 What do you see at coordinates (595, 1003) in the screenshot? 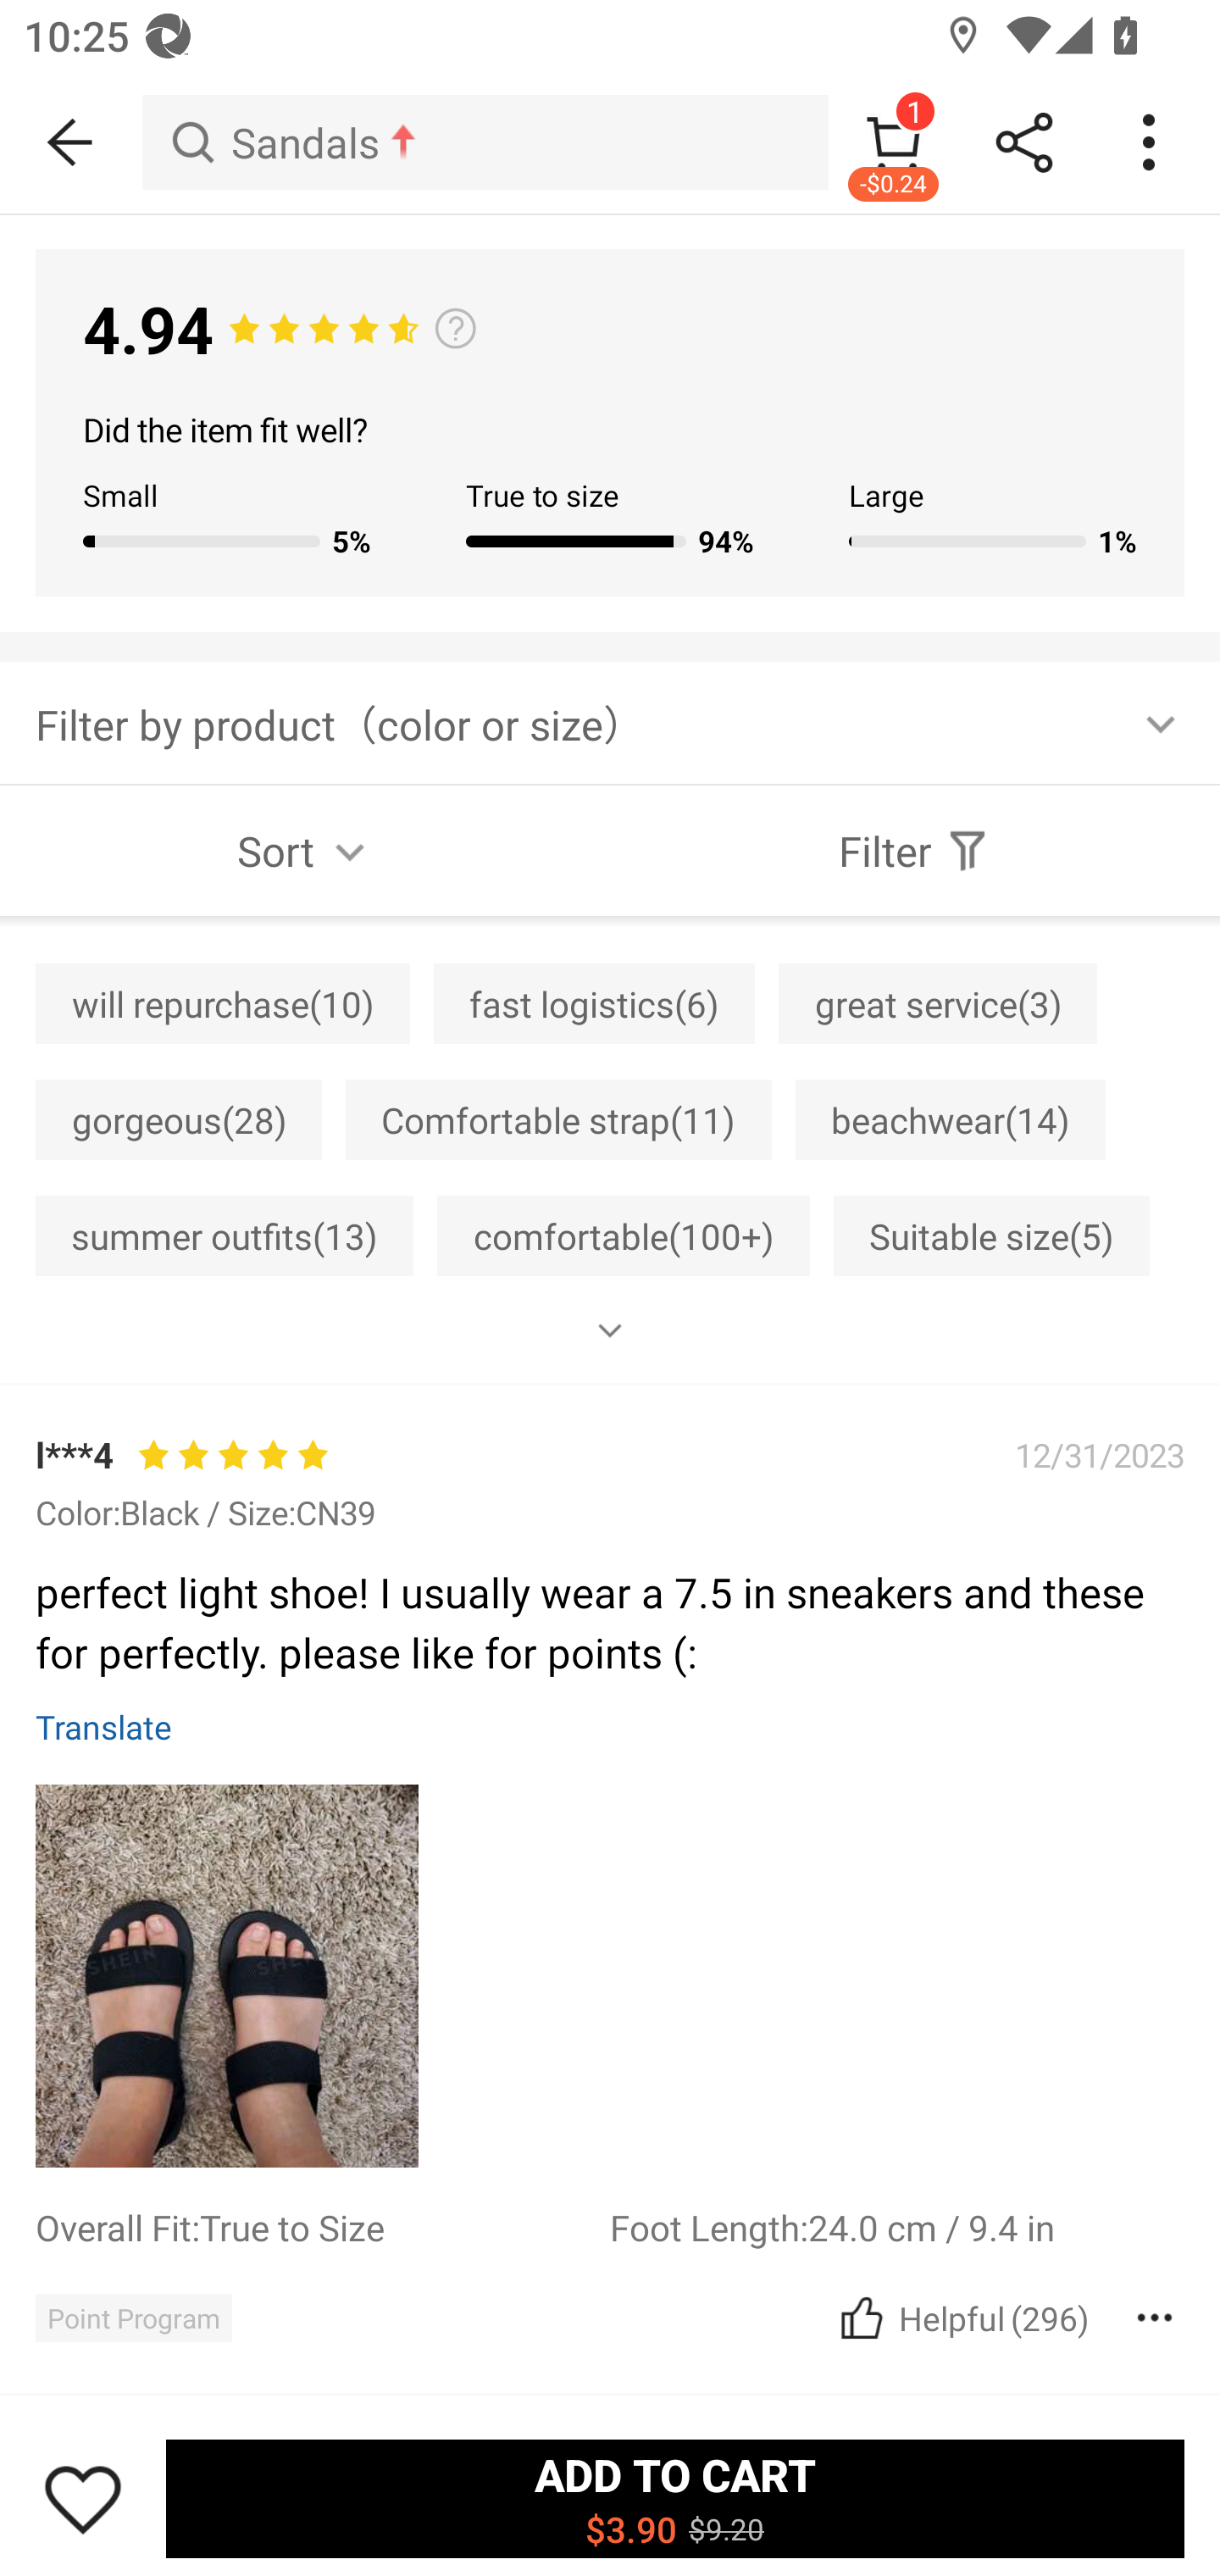
I see `fast logistics(6)` at bounding box center [595, 1003].